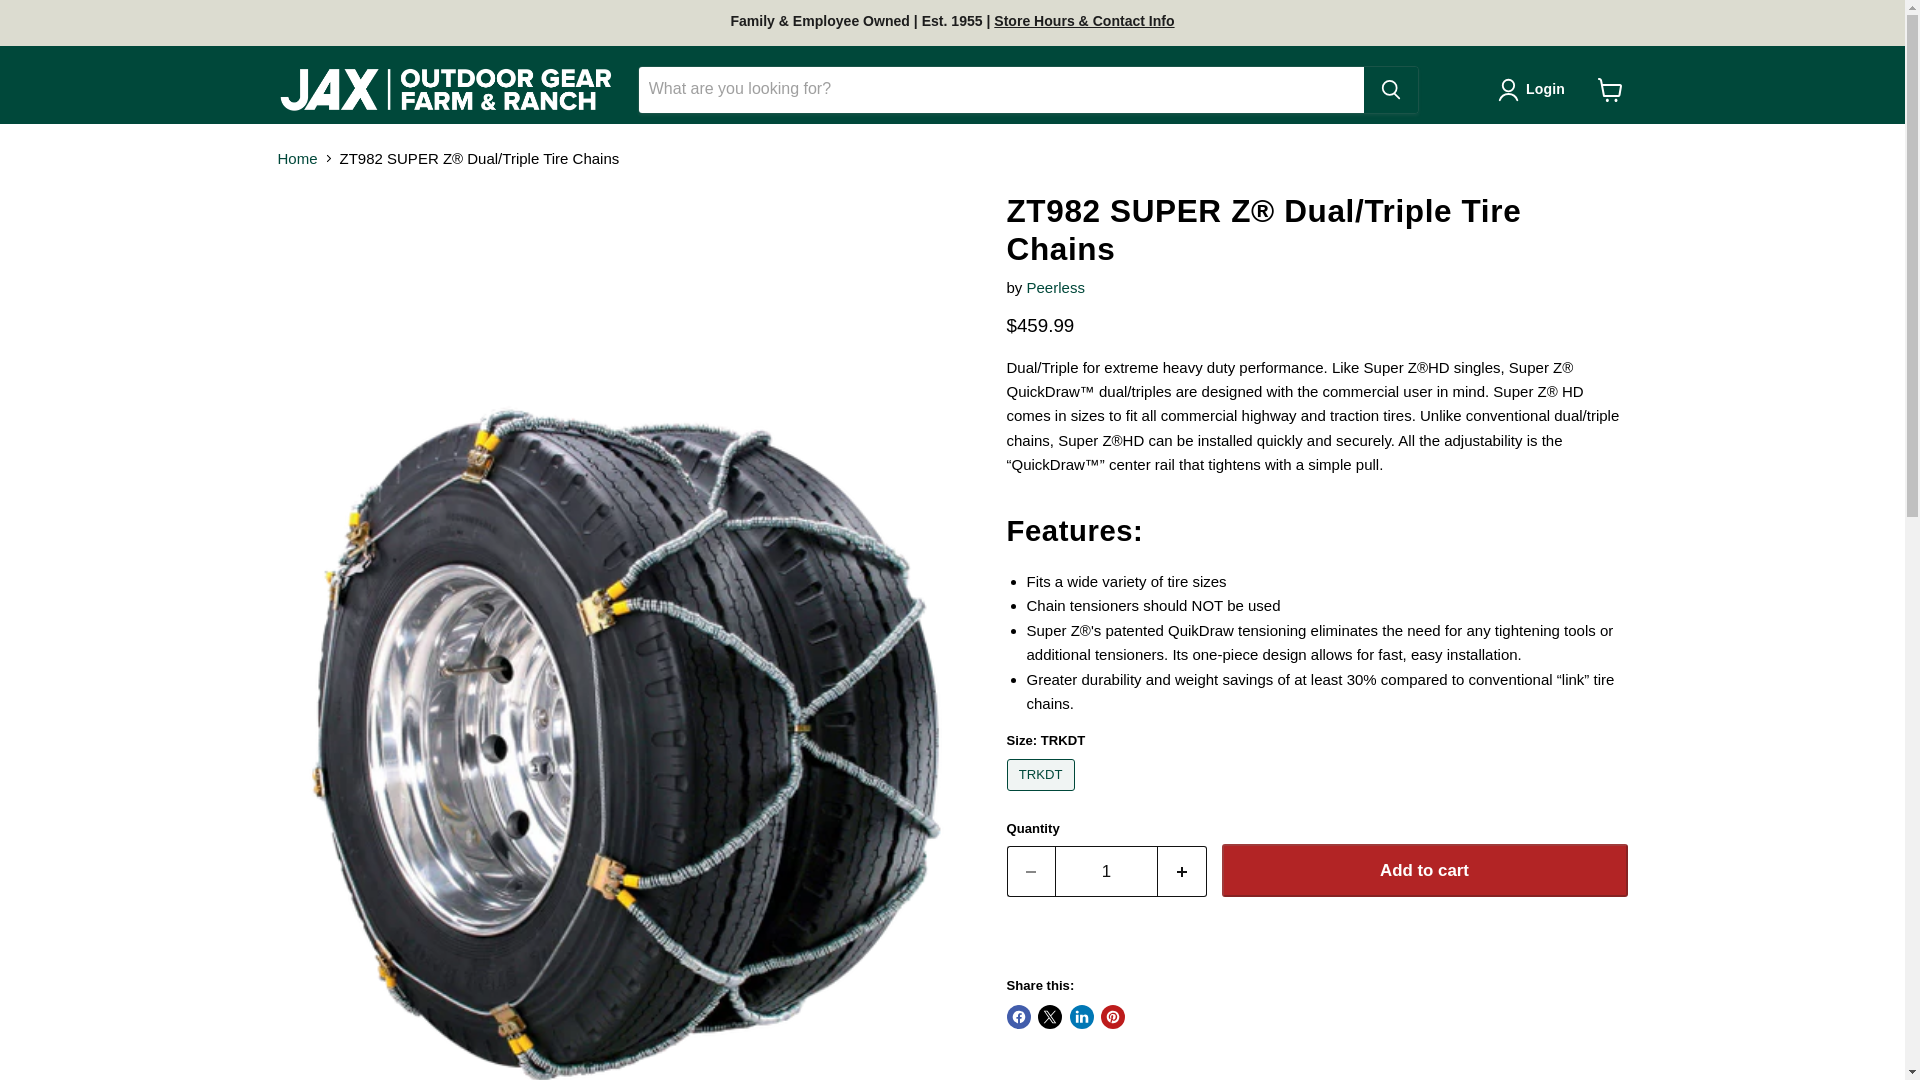 Image resolution: width=1920 pixels, height=1080 pixels. I want to click on Add to cart, so click(1424, 870).